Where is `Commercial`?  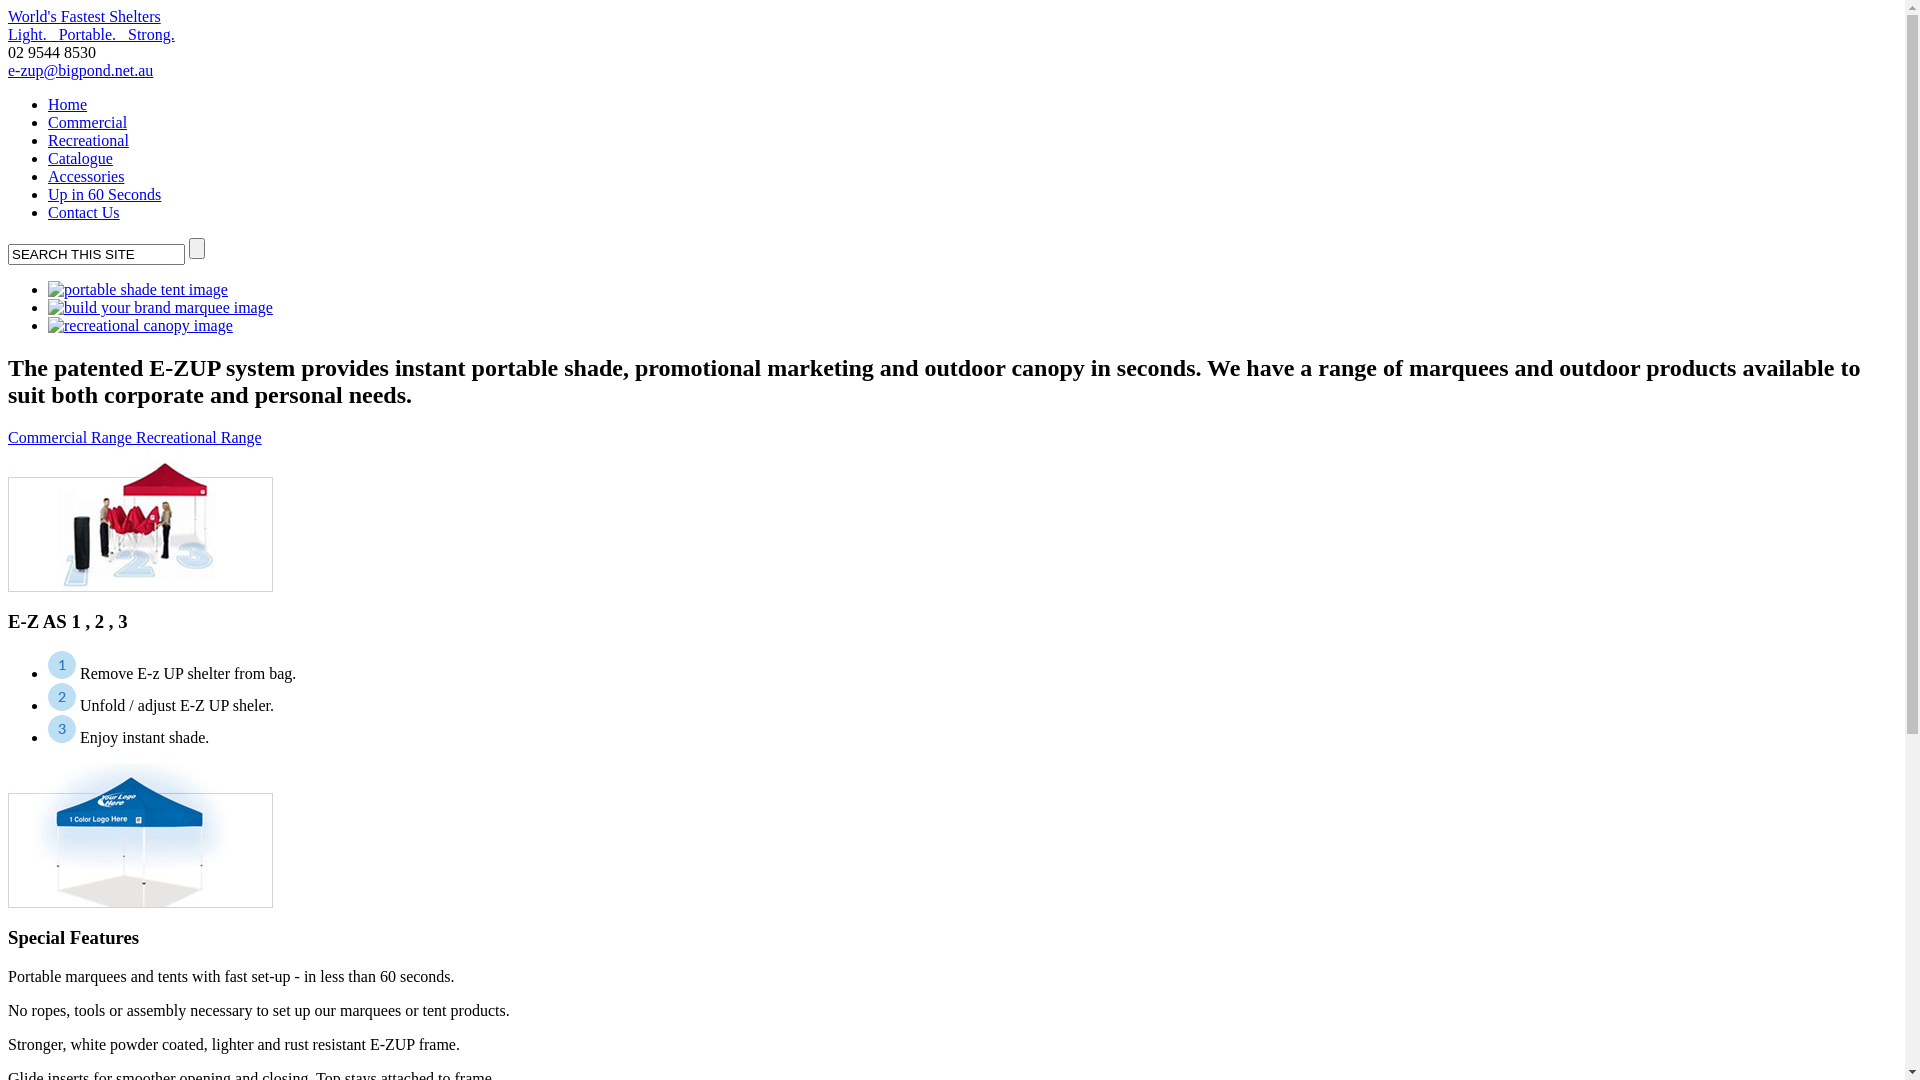
Commercial is located at coordinates (88, 122).